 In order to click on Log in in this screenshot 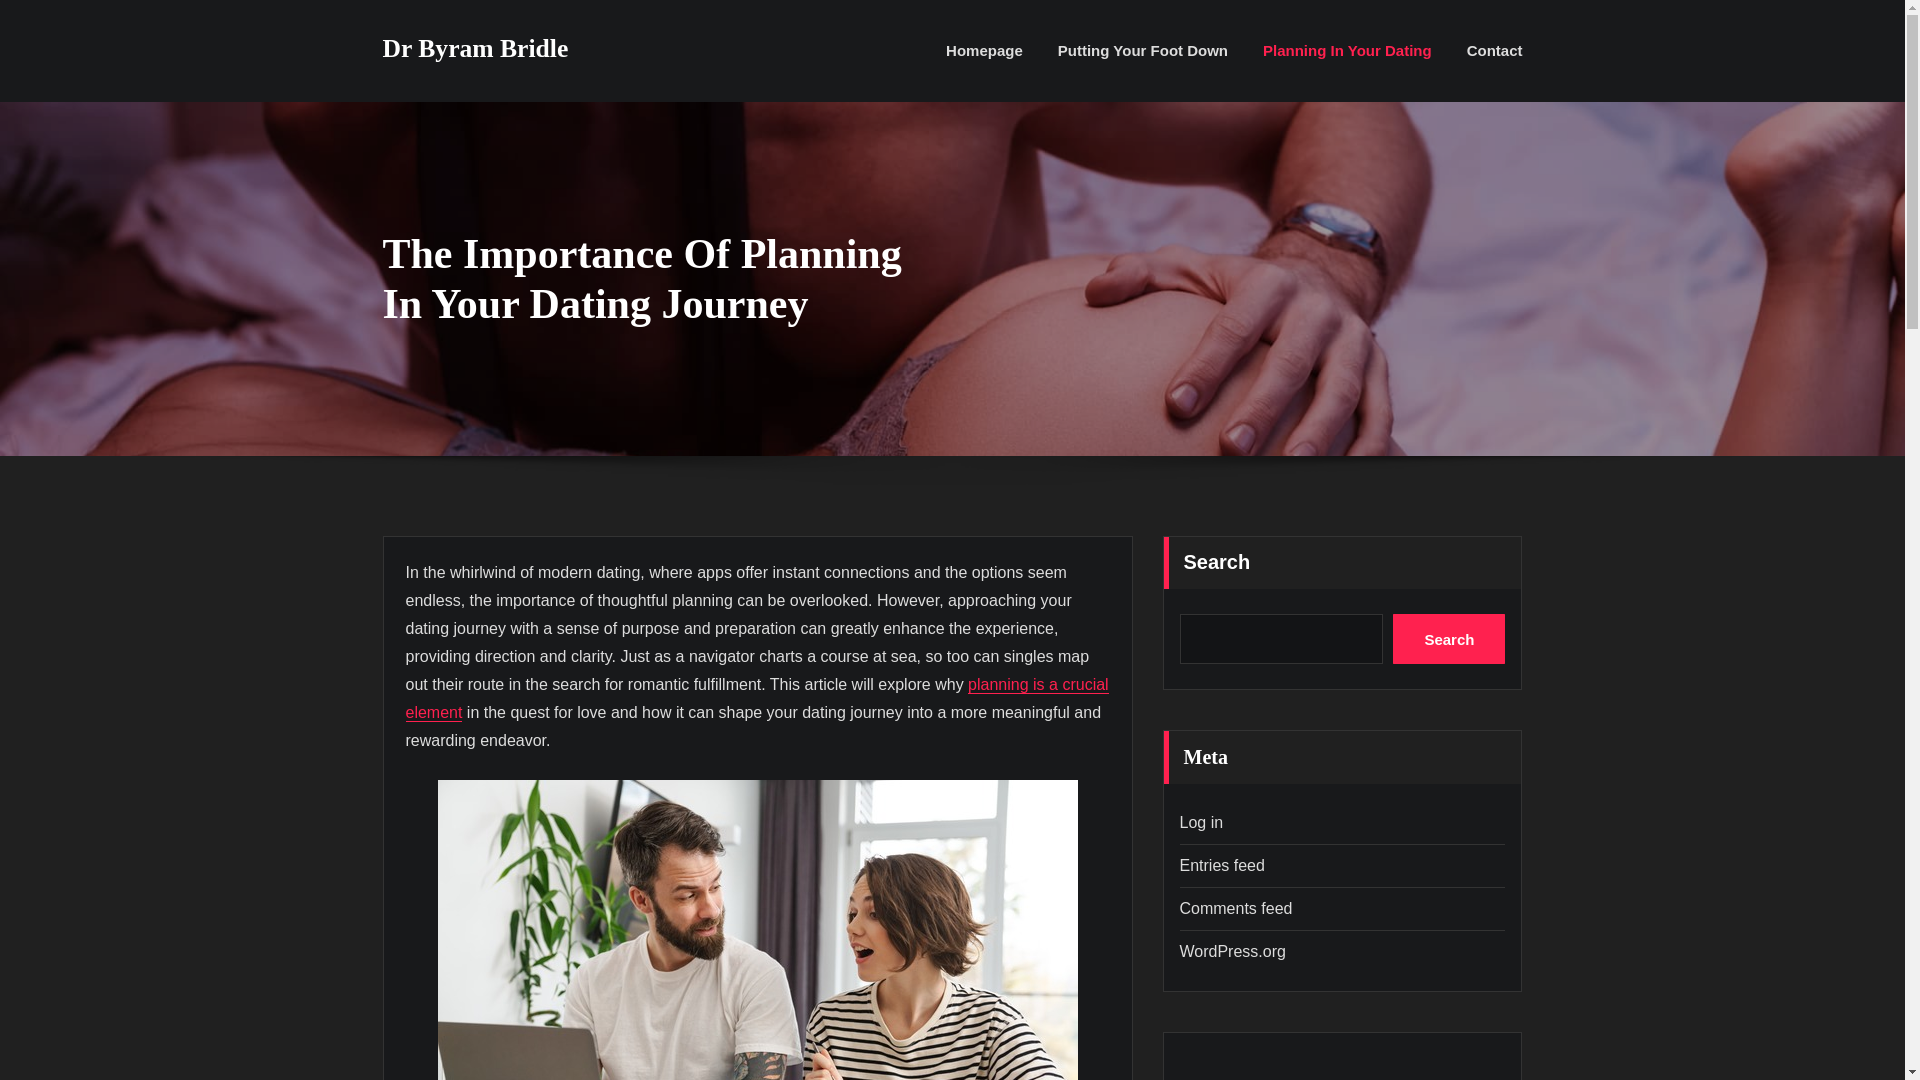, I will do `click(1202, 822)`.